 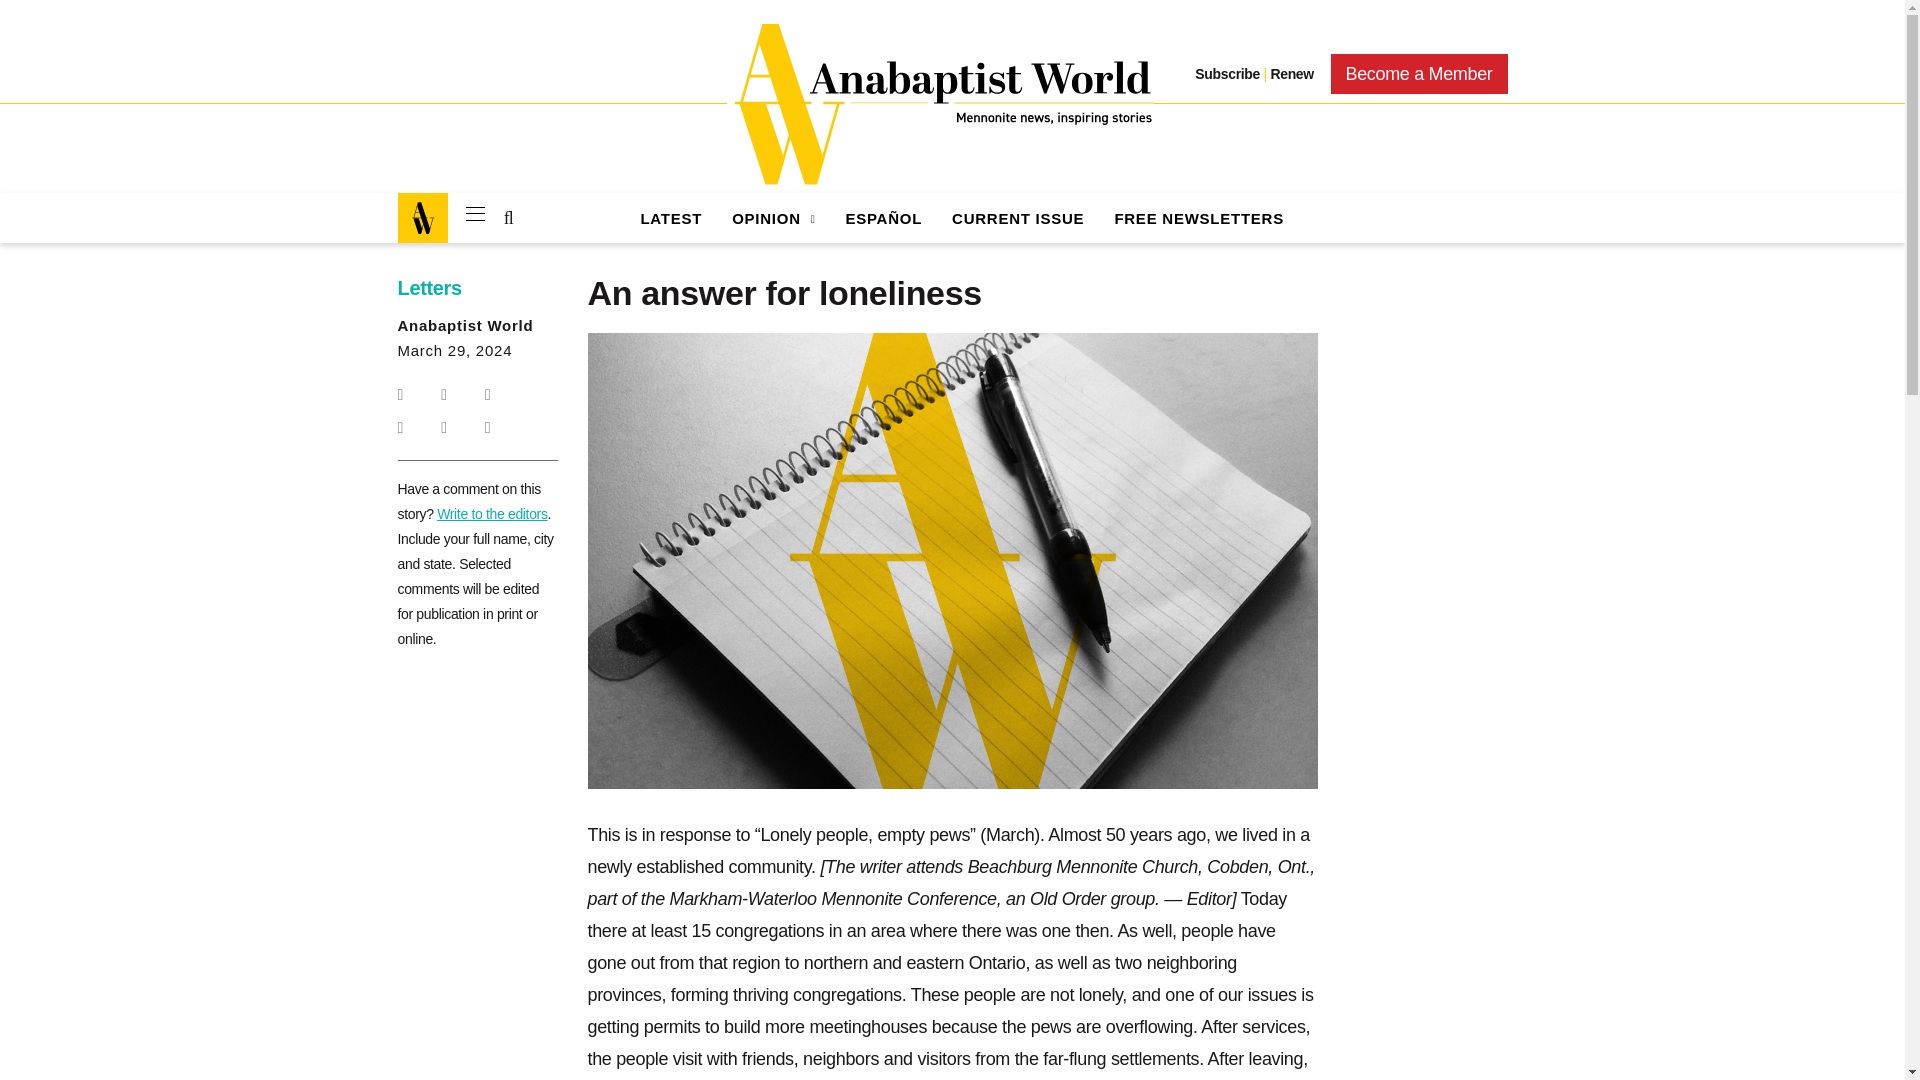 What do you see at coordinates (670, 218) in the screenshot?
I see `Latest` at bounding box center [670, 218].